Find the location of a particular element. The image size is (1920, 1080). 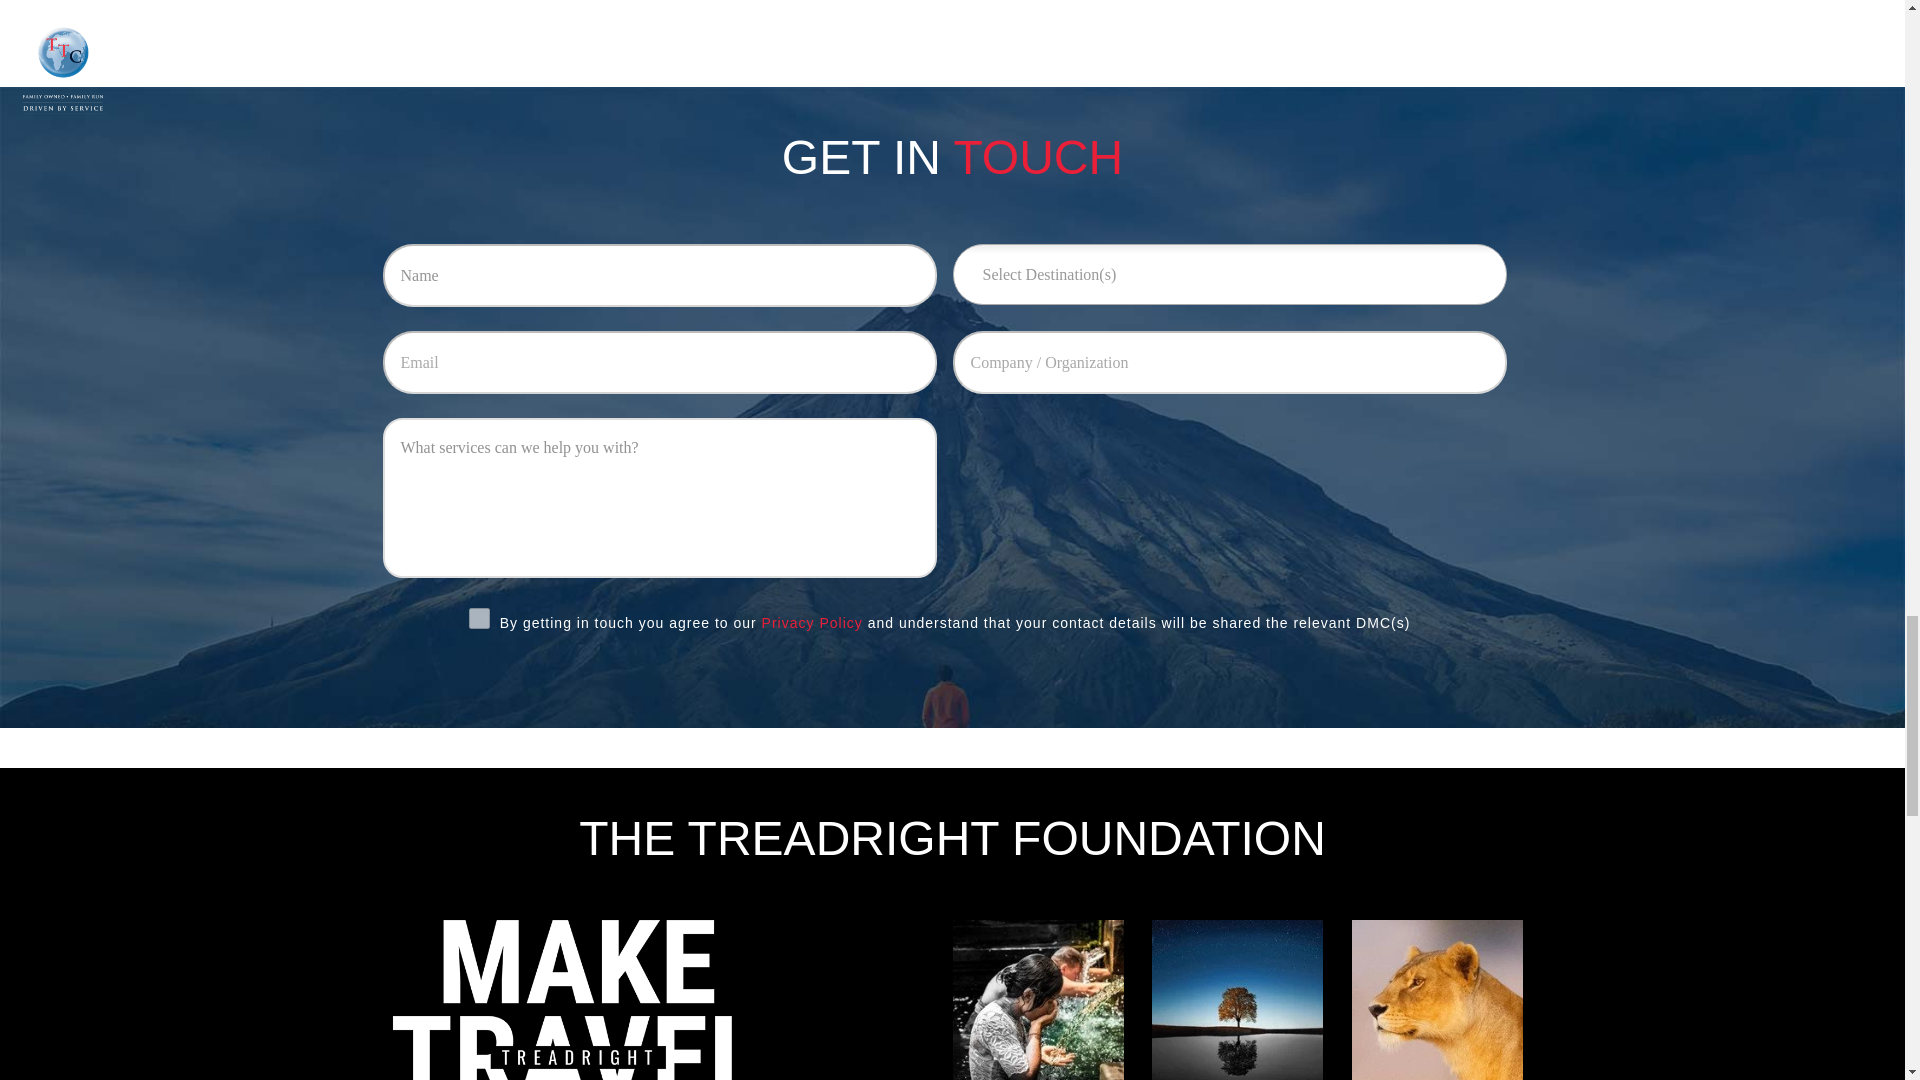

1 is located at coordinates (478, 618).